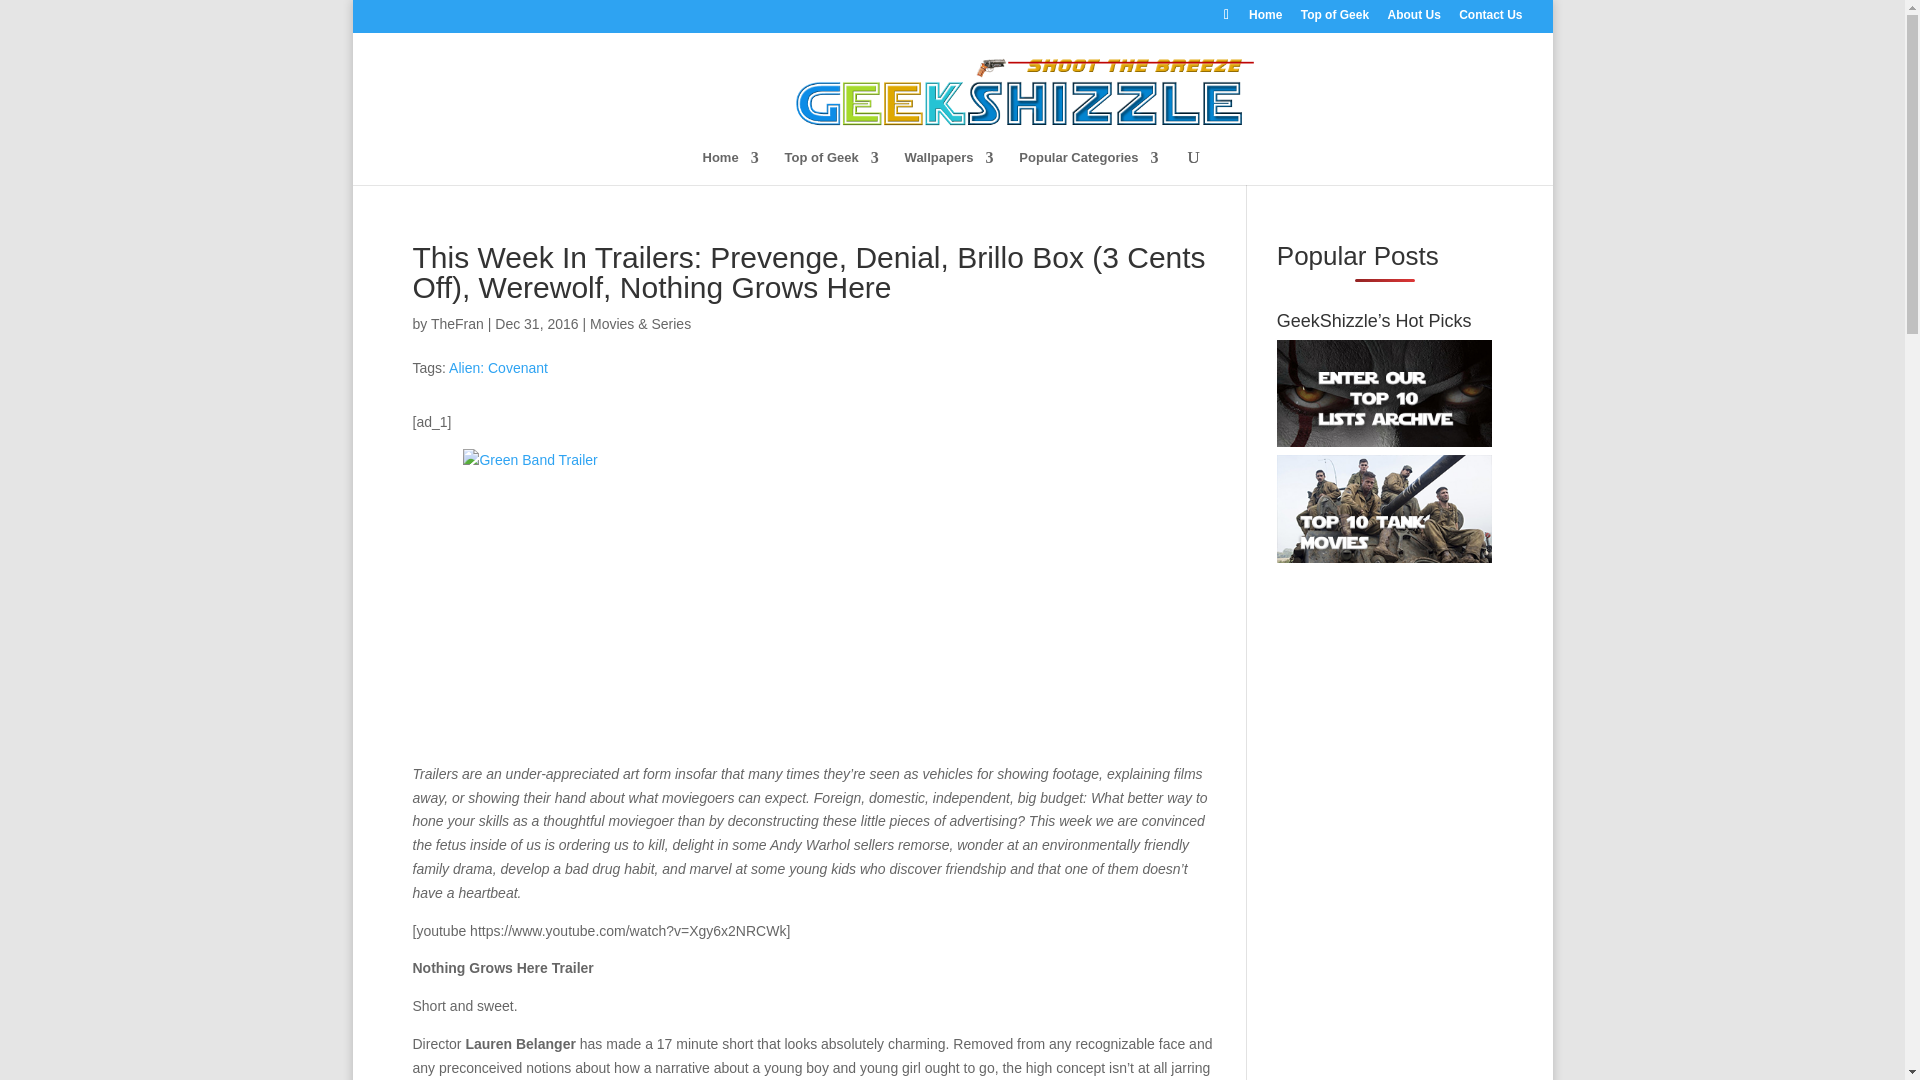 The image size is (1920, 1080). I want to click on TheFran, so click(456, 324).